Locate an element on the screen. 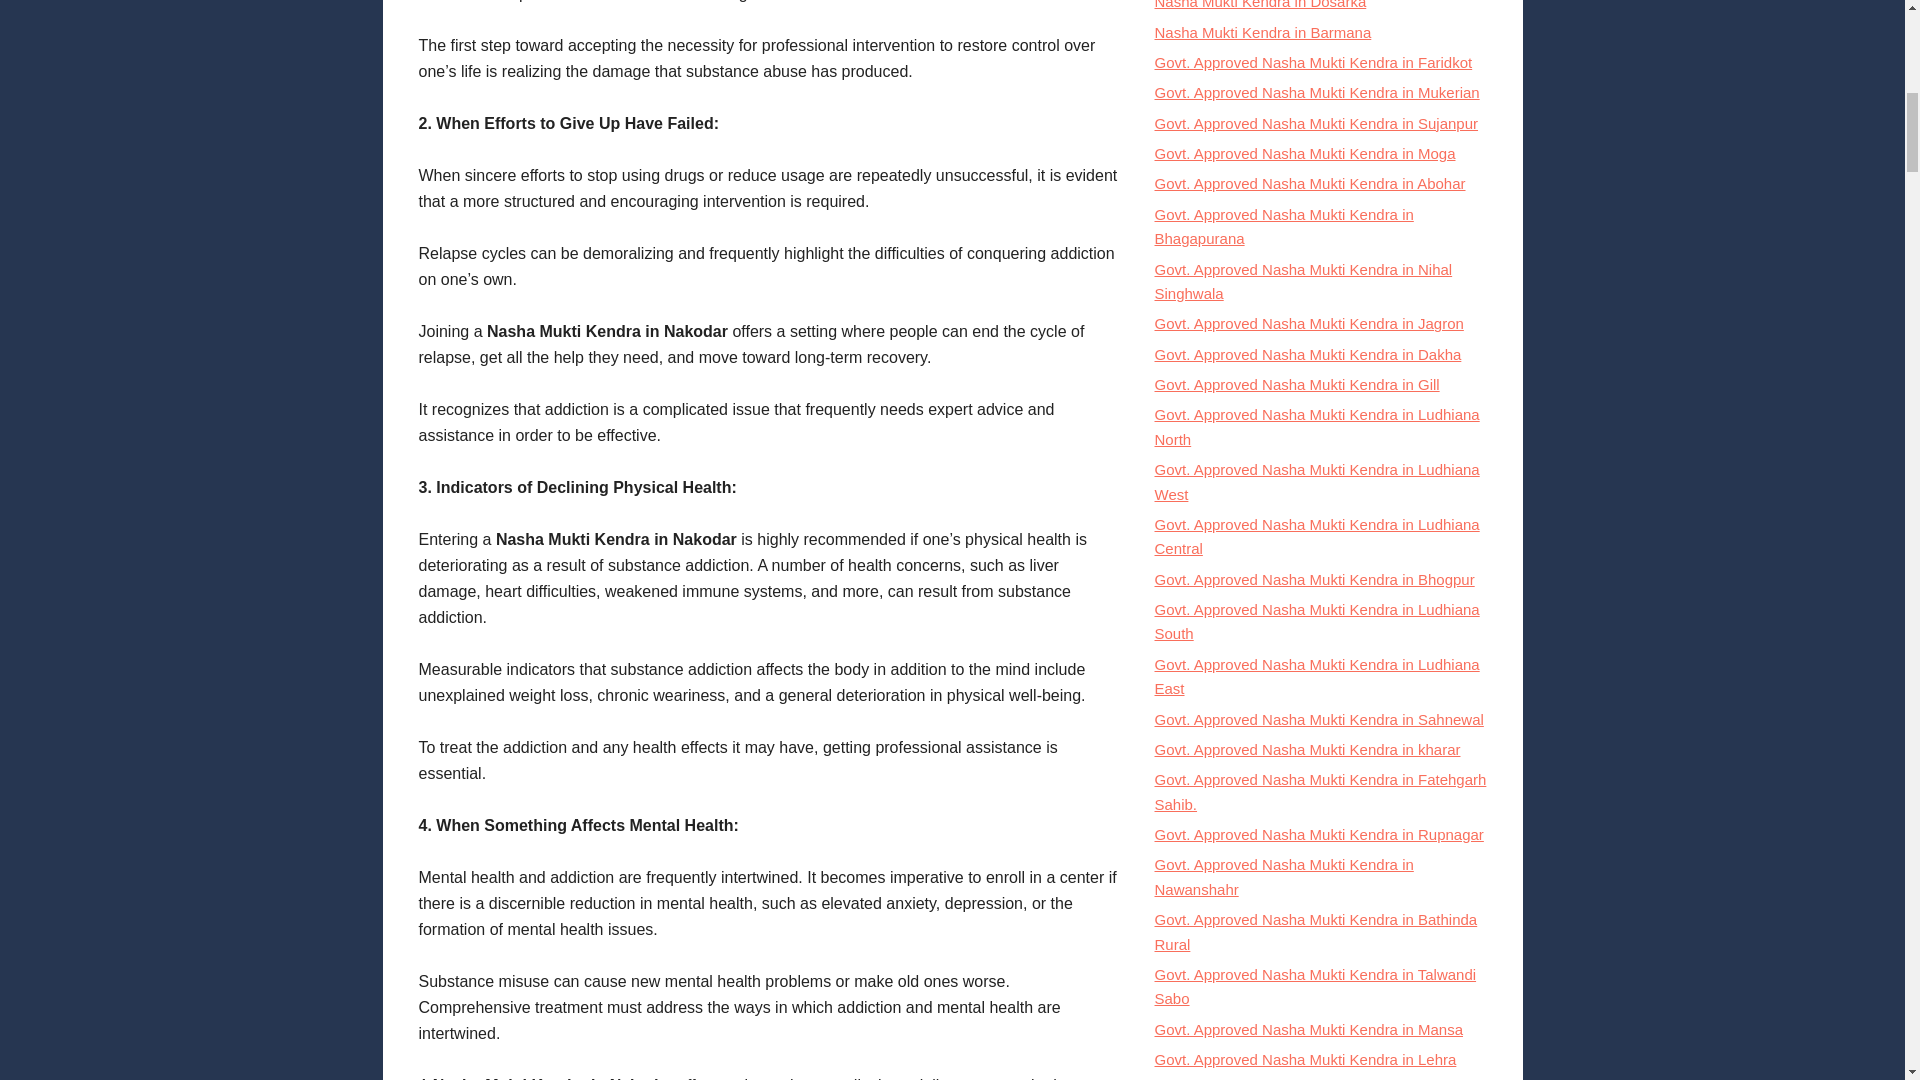 This screenshot has height=1080, width=1920. Nasha Mukti Kendra in Dosarka is located at coordinates (1259, 4).